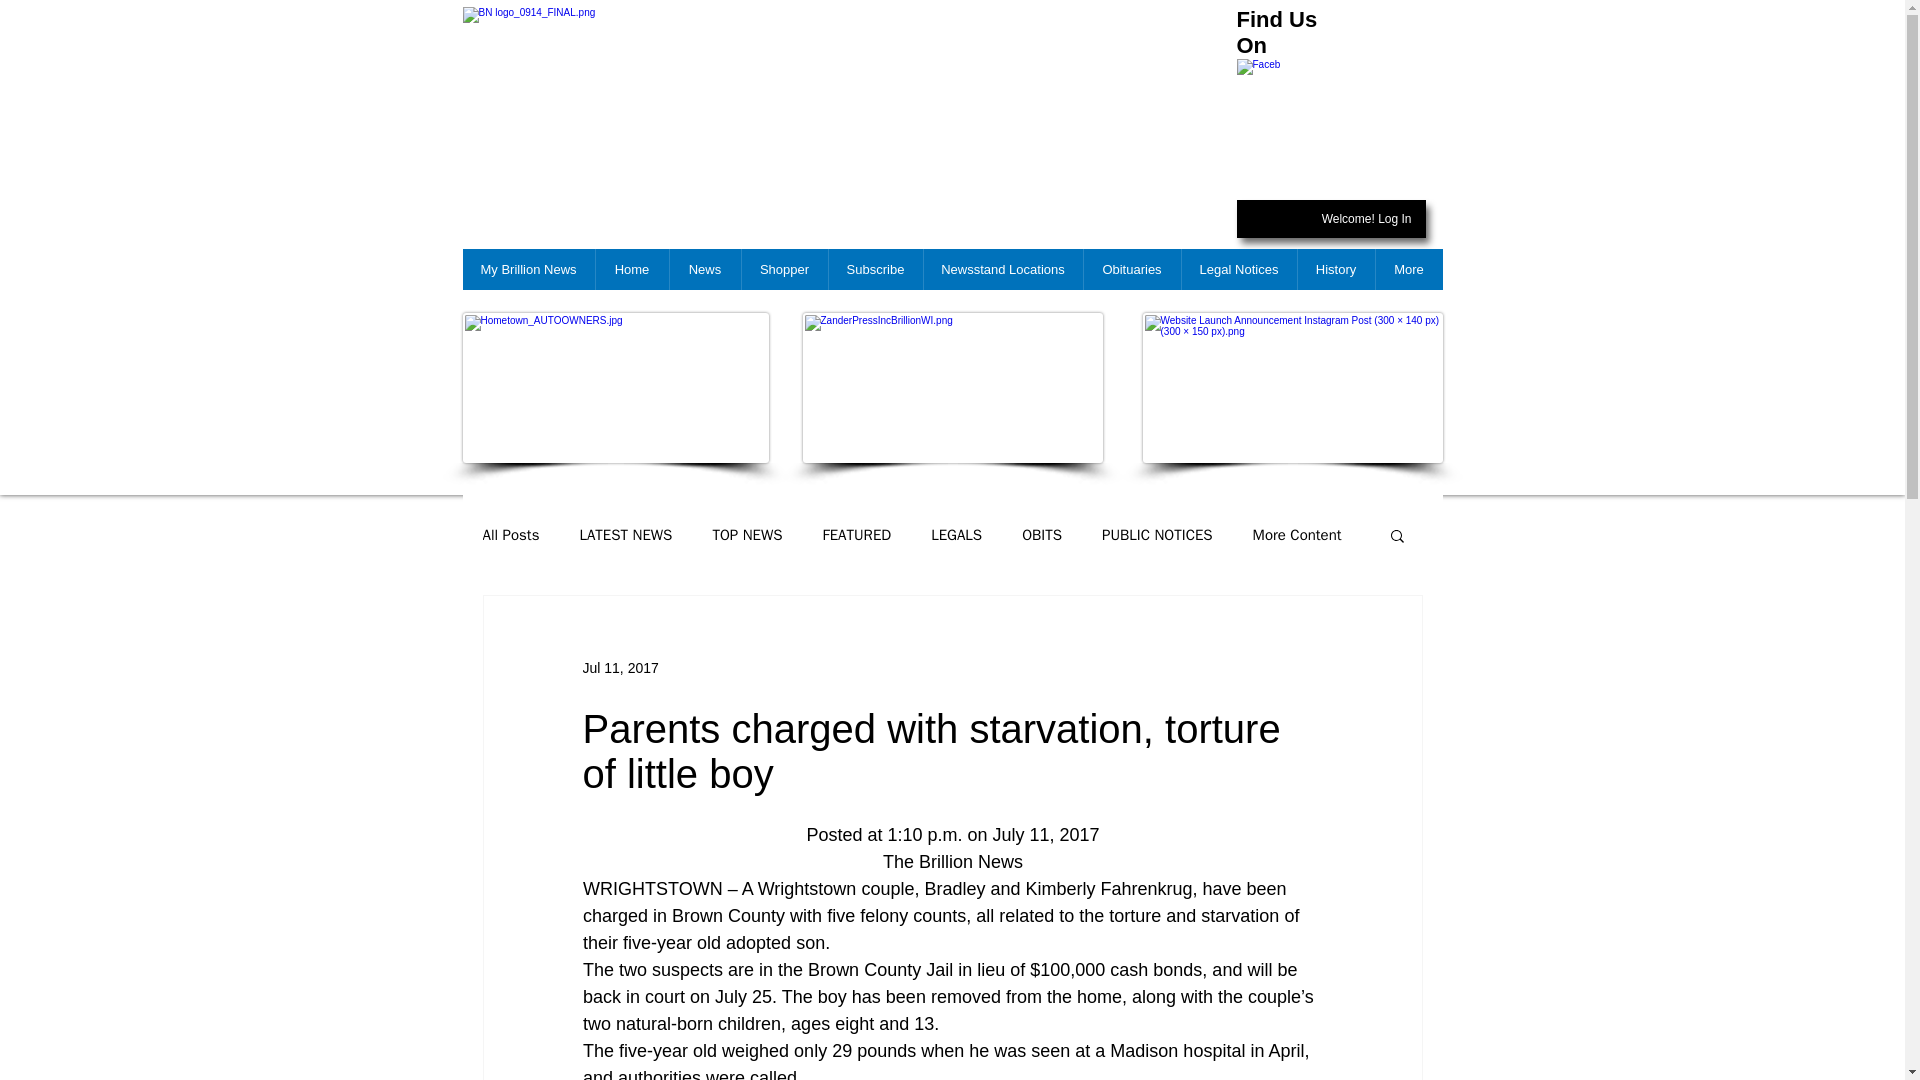 The width and height of the screenshot is (1920, 1080). I want to click on PUBLIC NOTICES, so click(1158, 535).